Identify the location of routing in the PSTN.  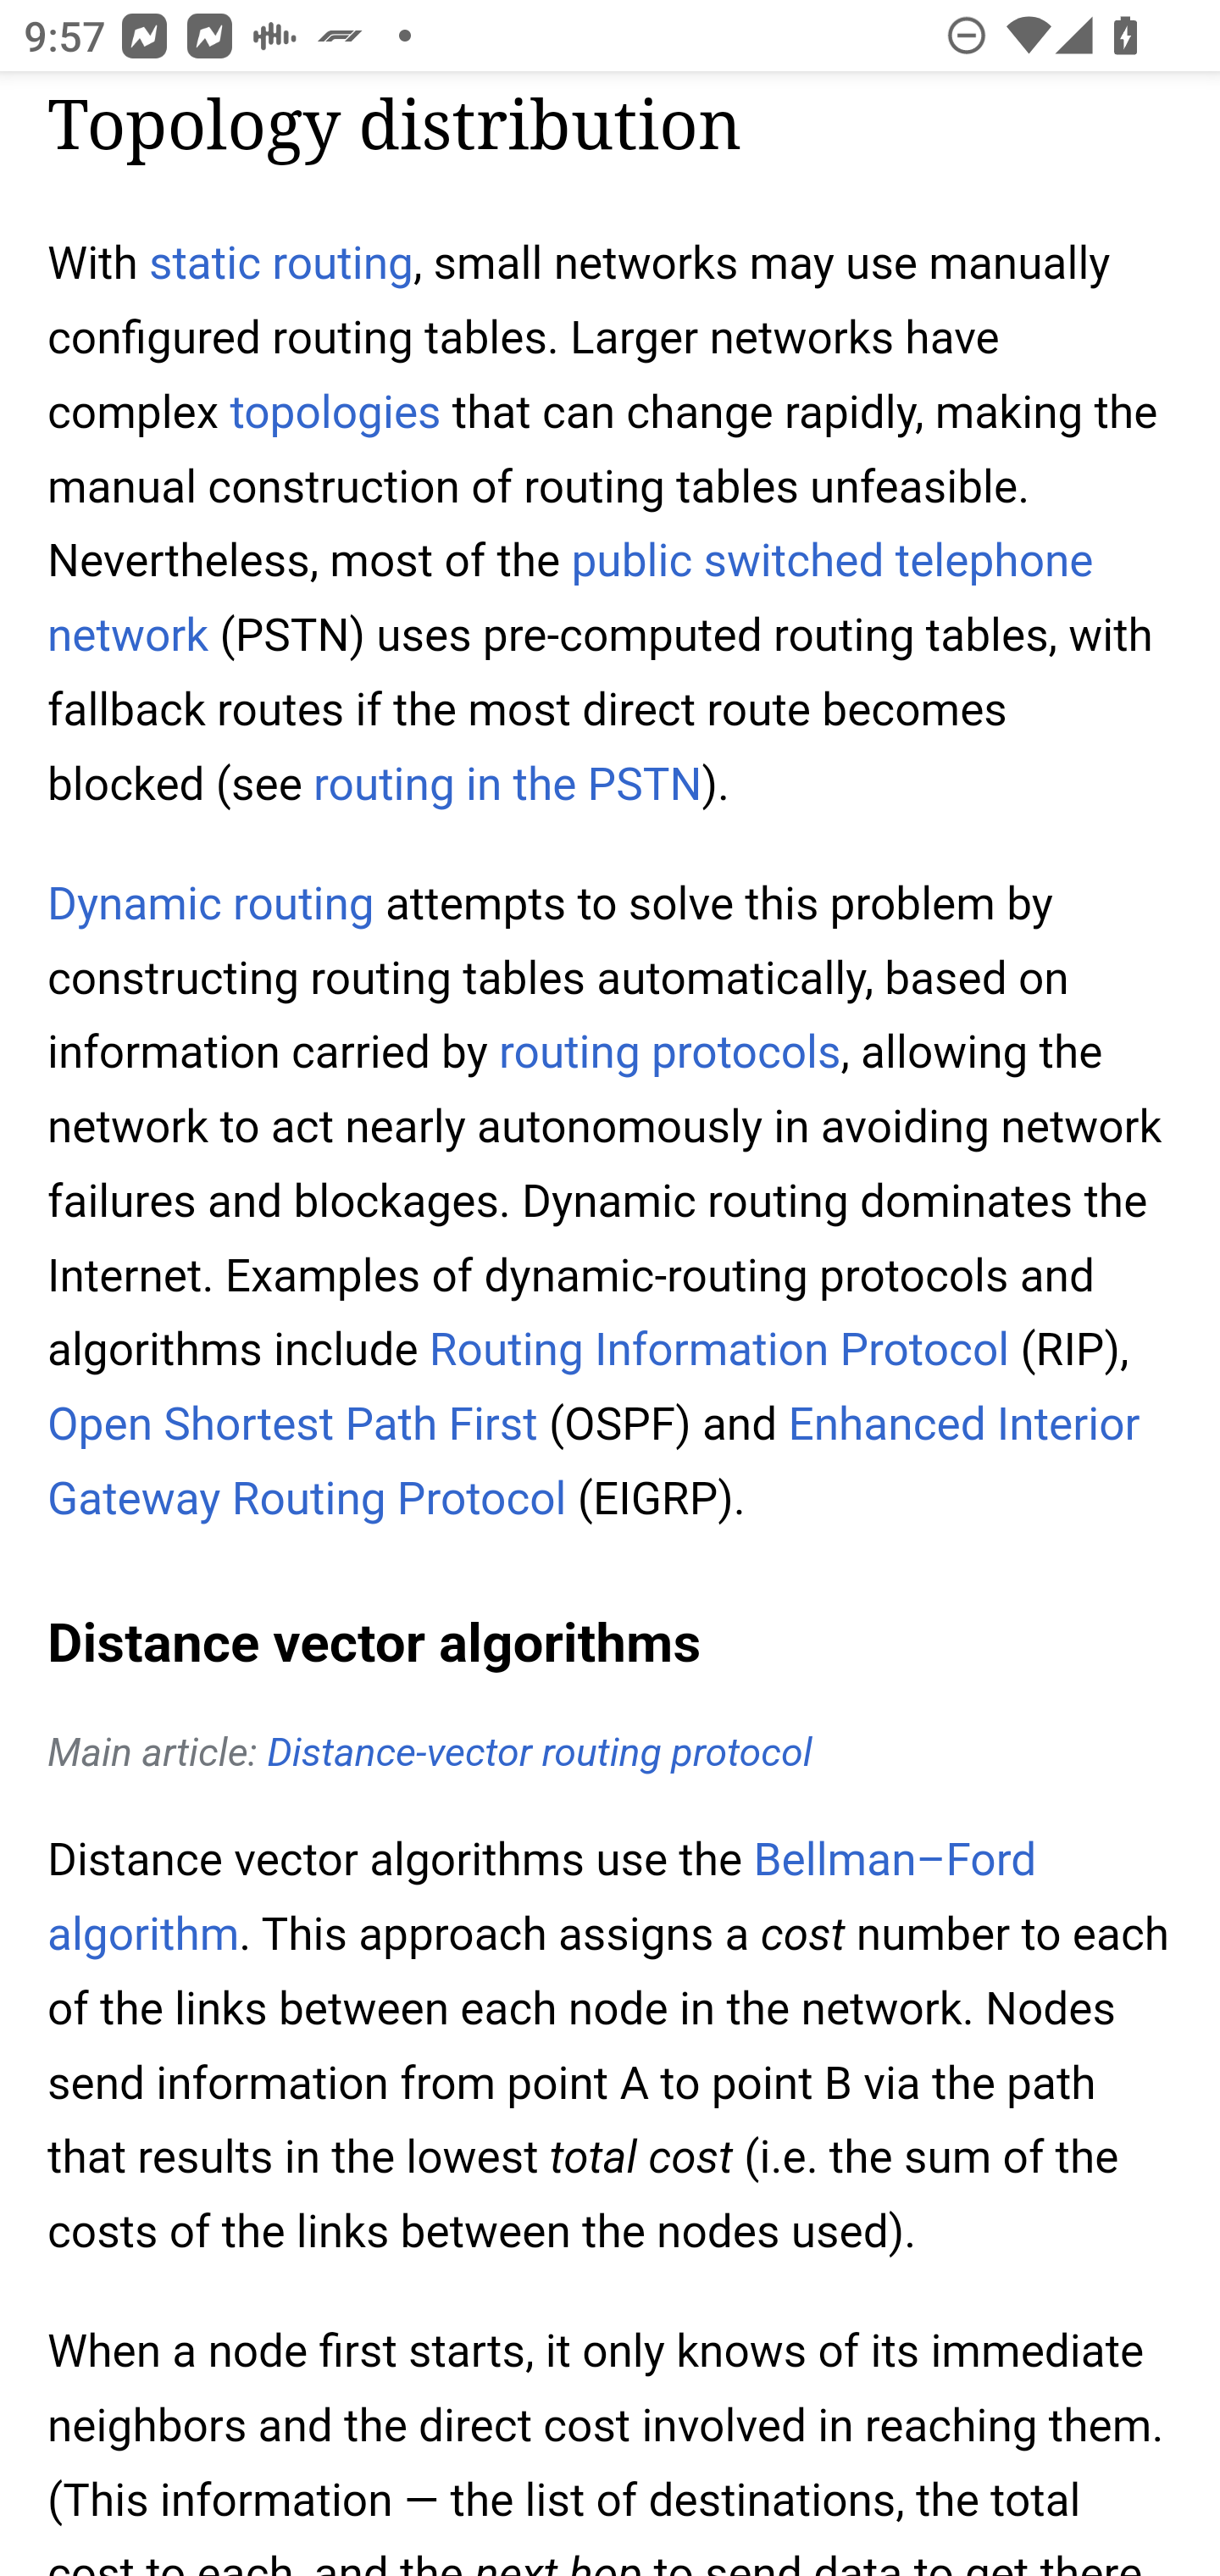
(507, 785).